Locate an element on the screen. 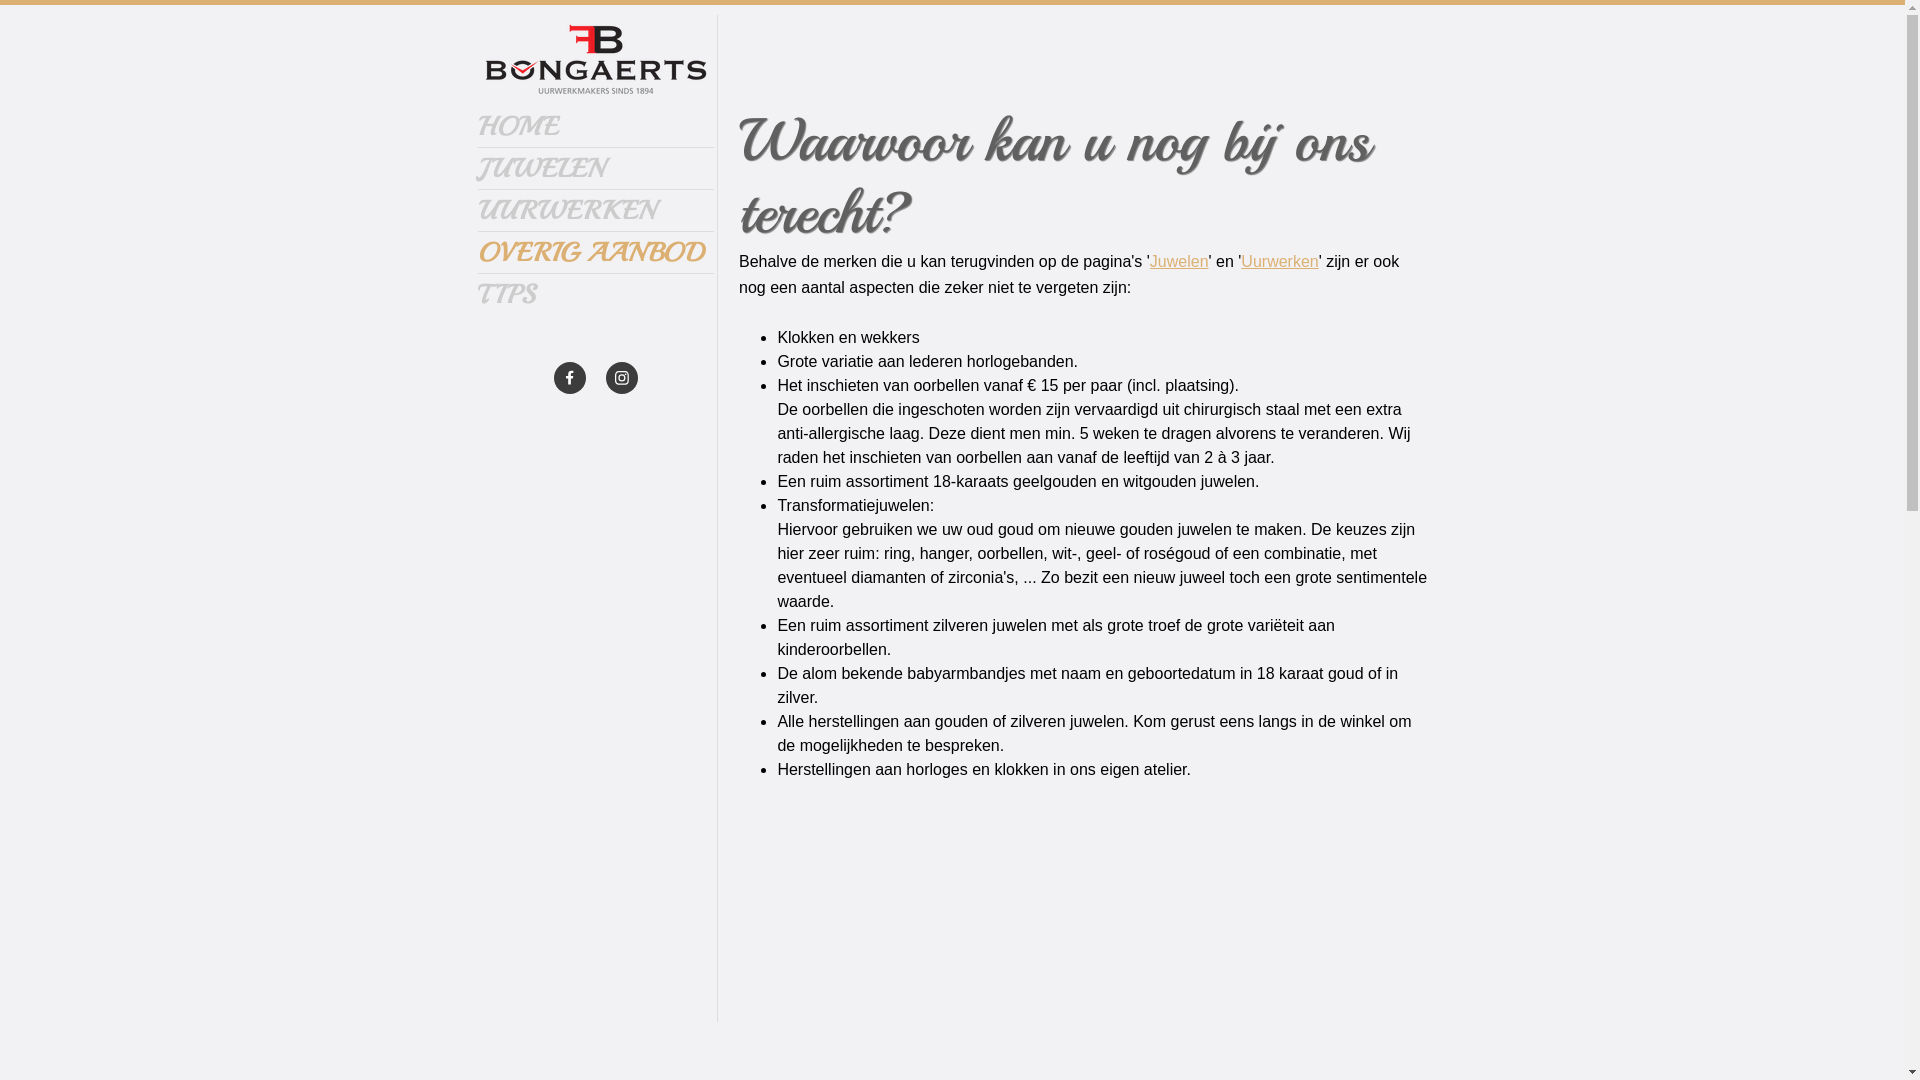  UURWERKEN is located at coordinates (596, 210).